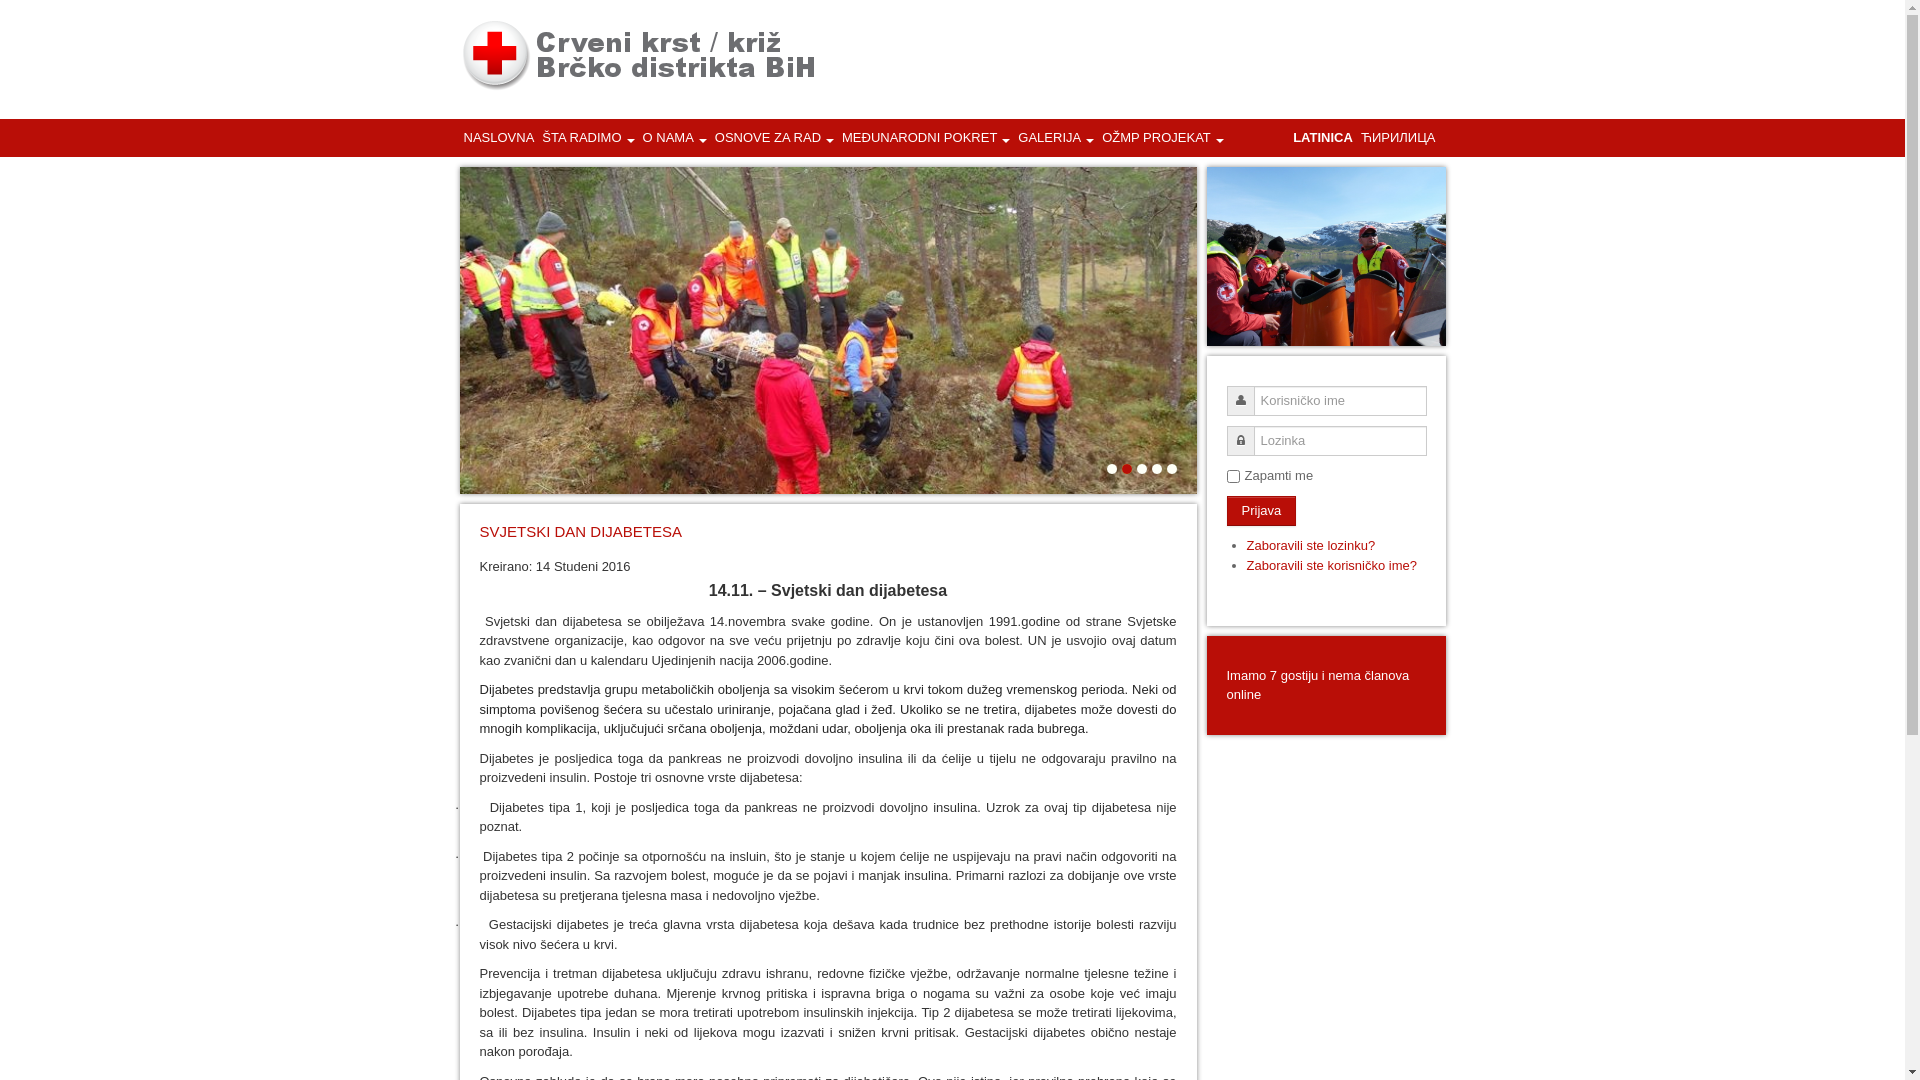 The image size is (1920, 1080). I want to click on Lozinka, so click(1240, 440).